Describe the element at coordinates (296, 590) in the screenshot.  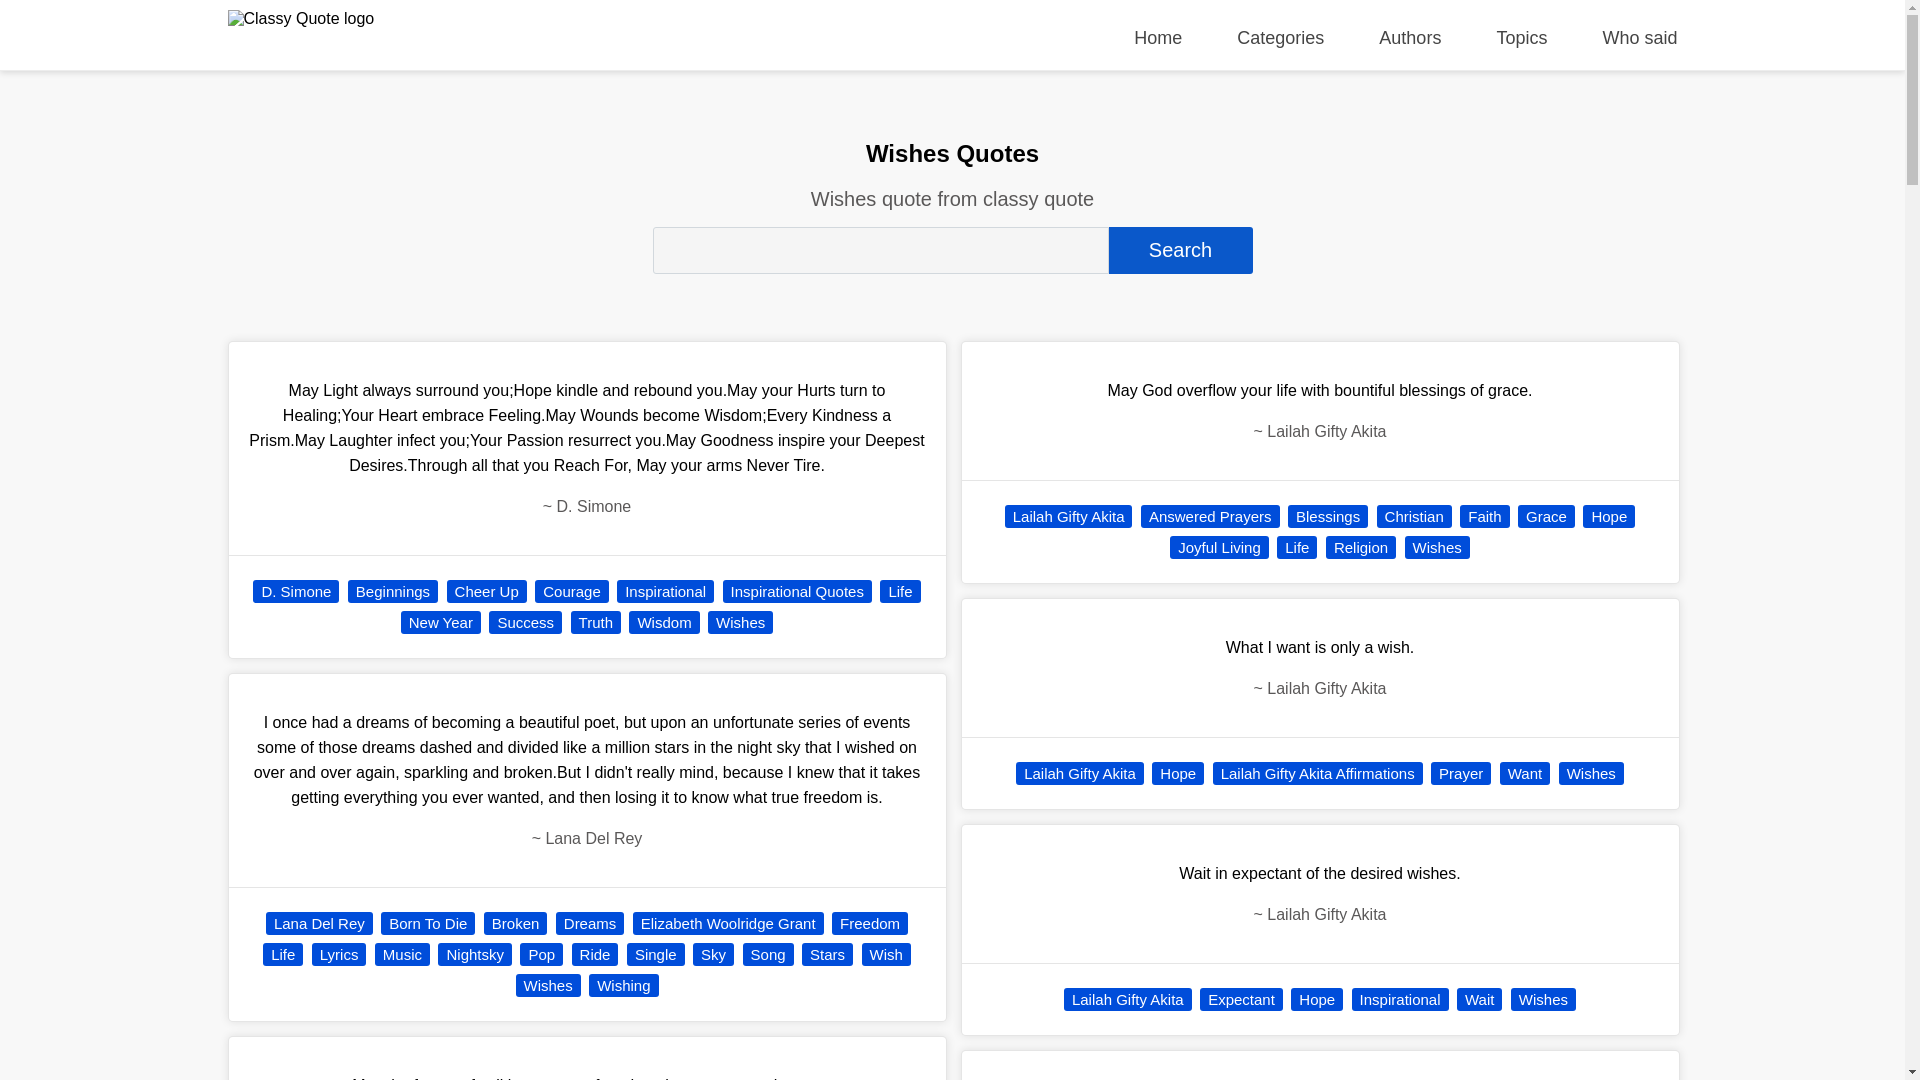
I see `D. Simone` at that location.